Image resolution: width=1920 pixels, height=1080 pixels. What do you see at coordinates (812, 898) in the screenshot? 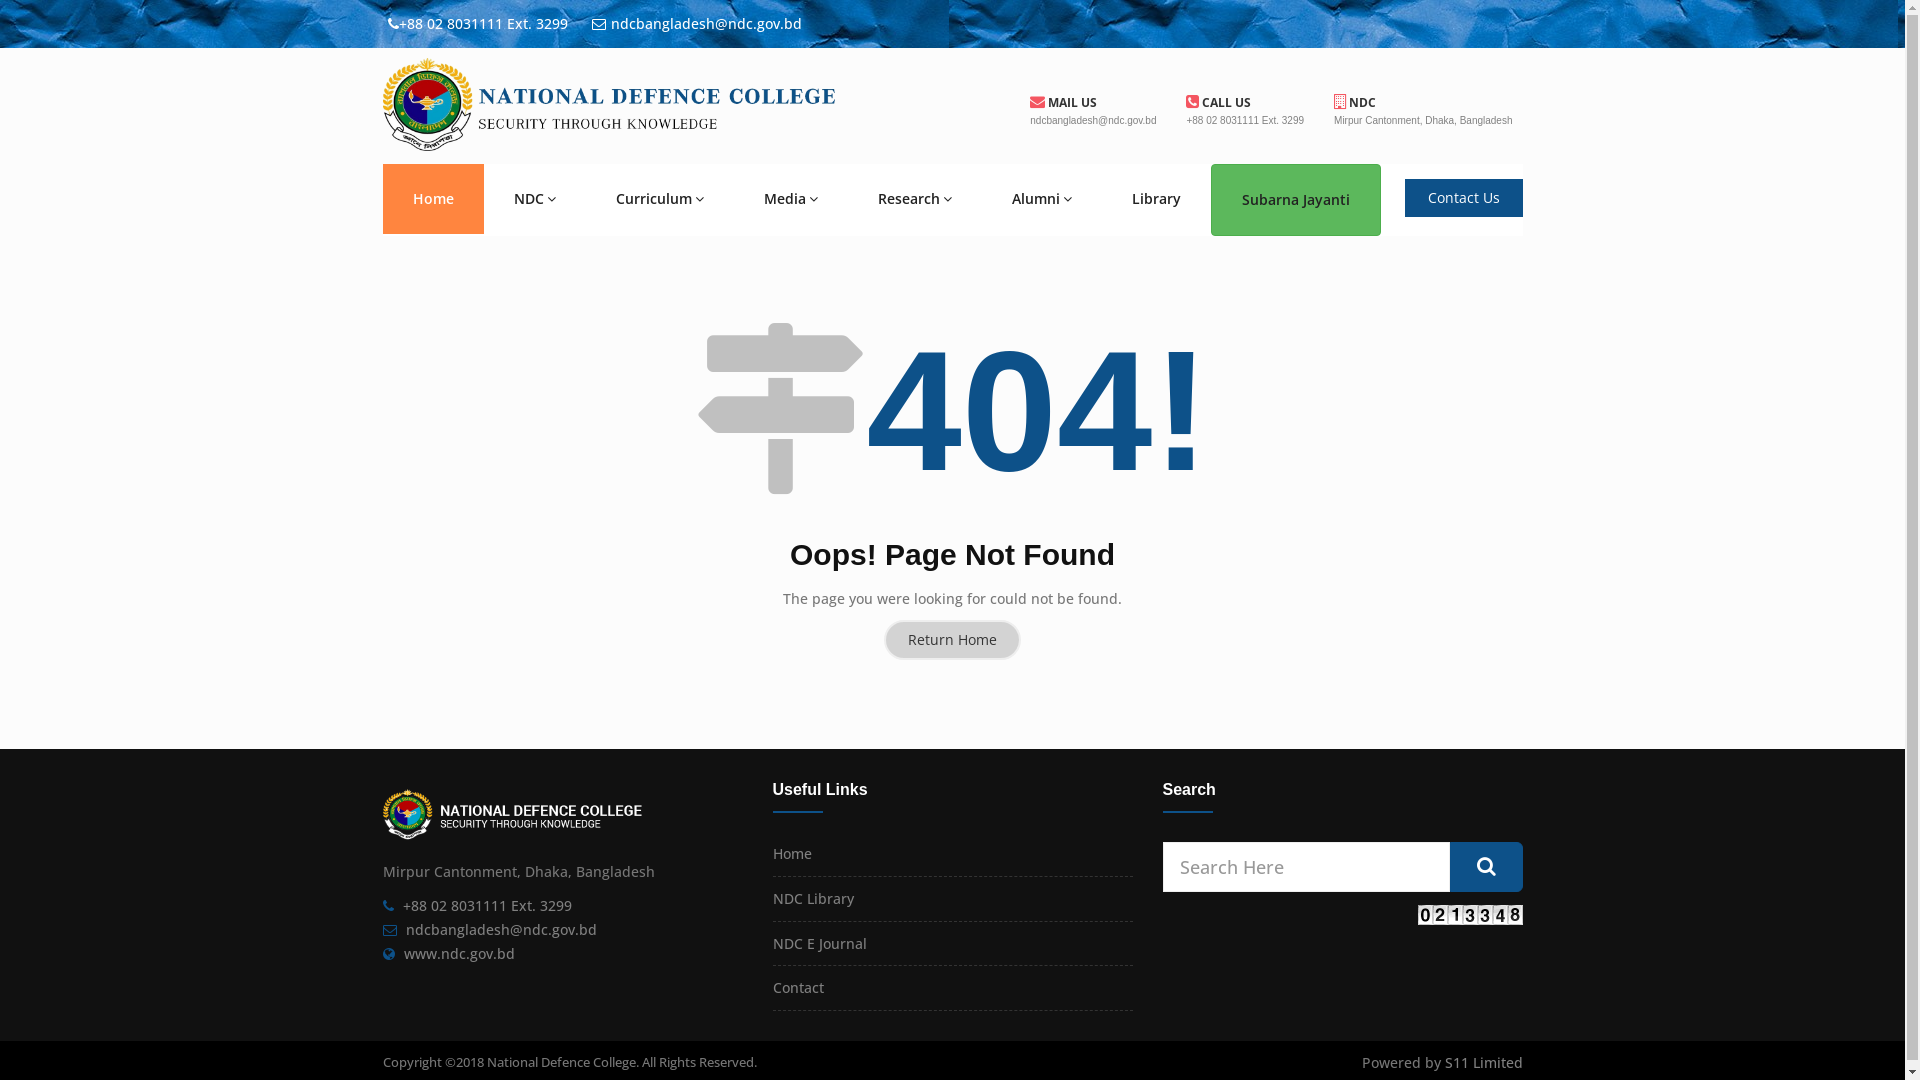
I see `NDC Library` at bounding box center [812, 898].